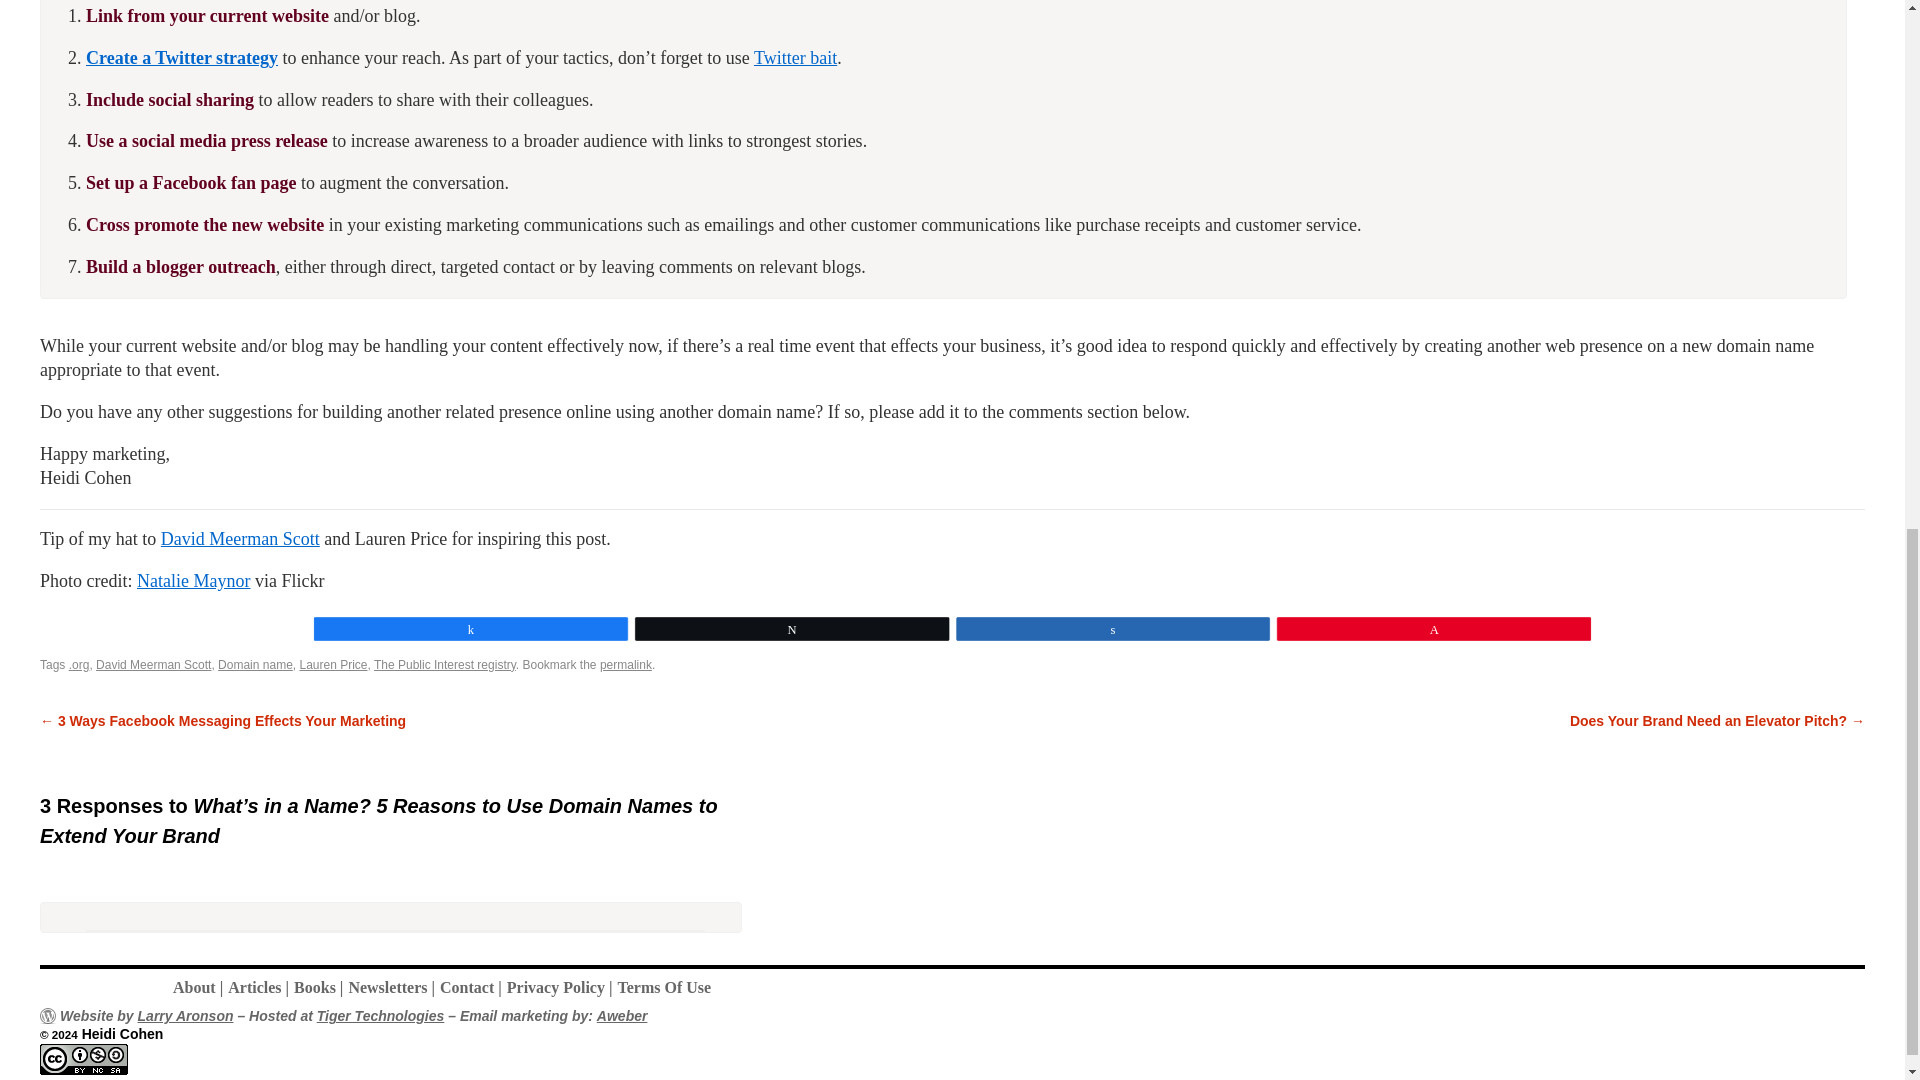 Image resolution: width=1920 pixels, height=1080 pixels. Describe the element at coordinates (182, 58) in the screenshot. I see `Create a Twitter strategy` at that location.